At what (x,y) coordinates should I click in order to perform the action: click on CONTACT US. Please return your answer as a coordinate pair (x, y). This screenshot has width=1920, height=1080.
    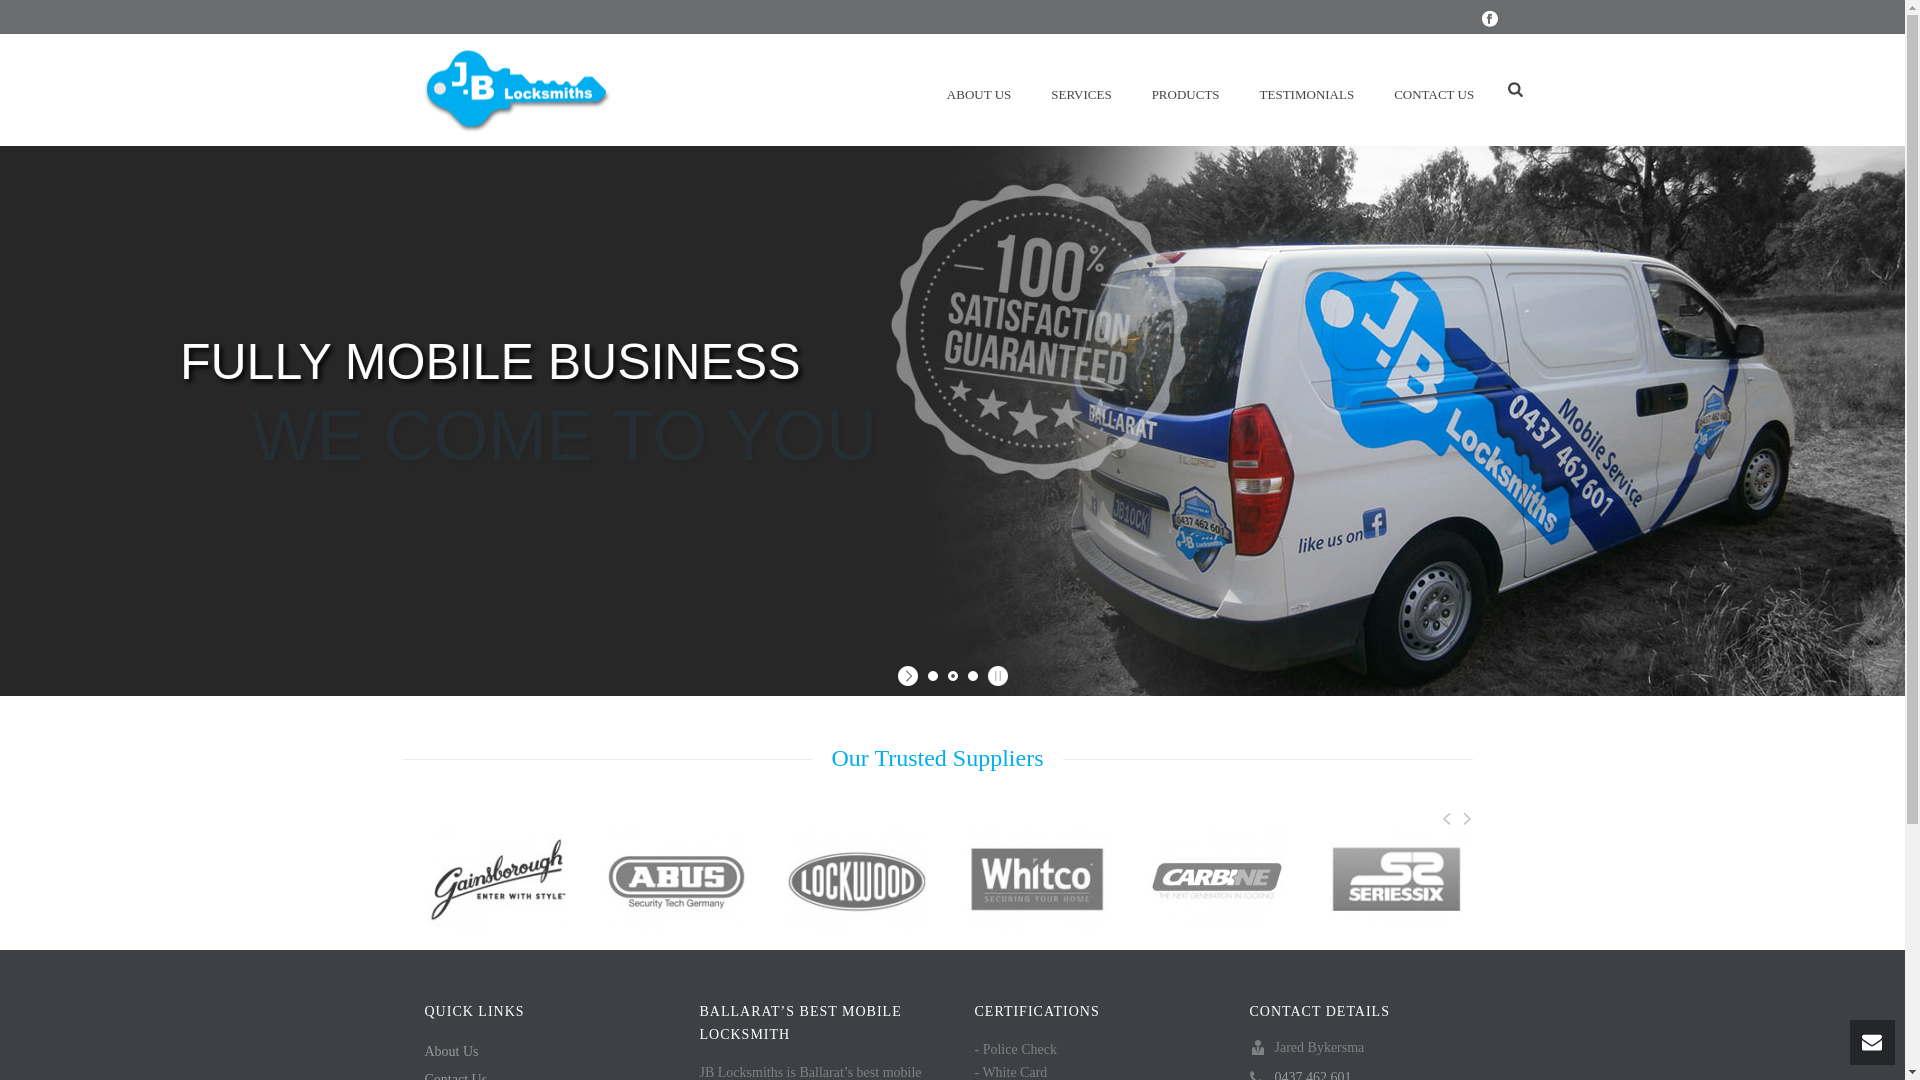
    Looking at the image, I should click on (1434, 90).